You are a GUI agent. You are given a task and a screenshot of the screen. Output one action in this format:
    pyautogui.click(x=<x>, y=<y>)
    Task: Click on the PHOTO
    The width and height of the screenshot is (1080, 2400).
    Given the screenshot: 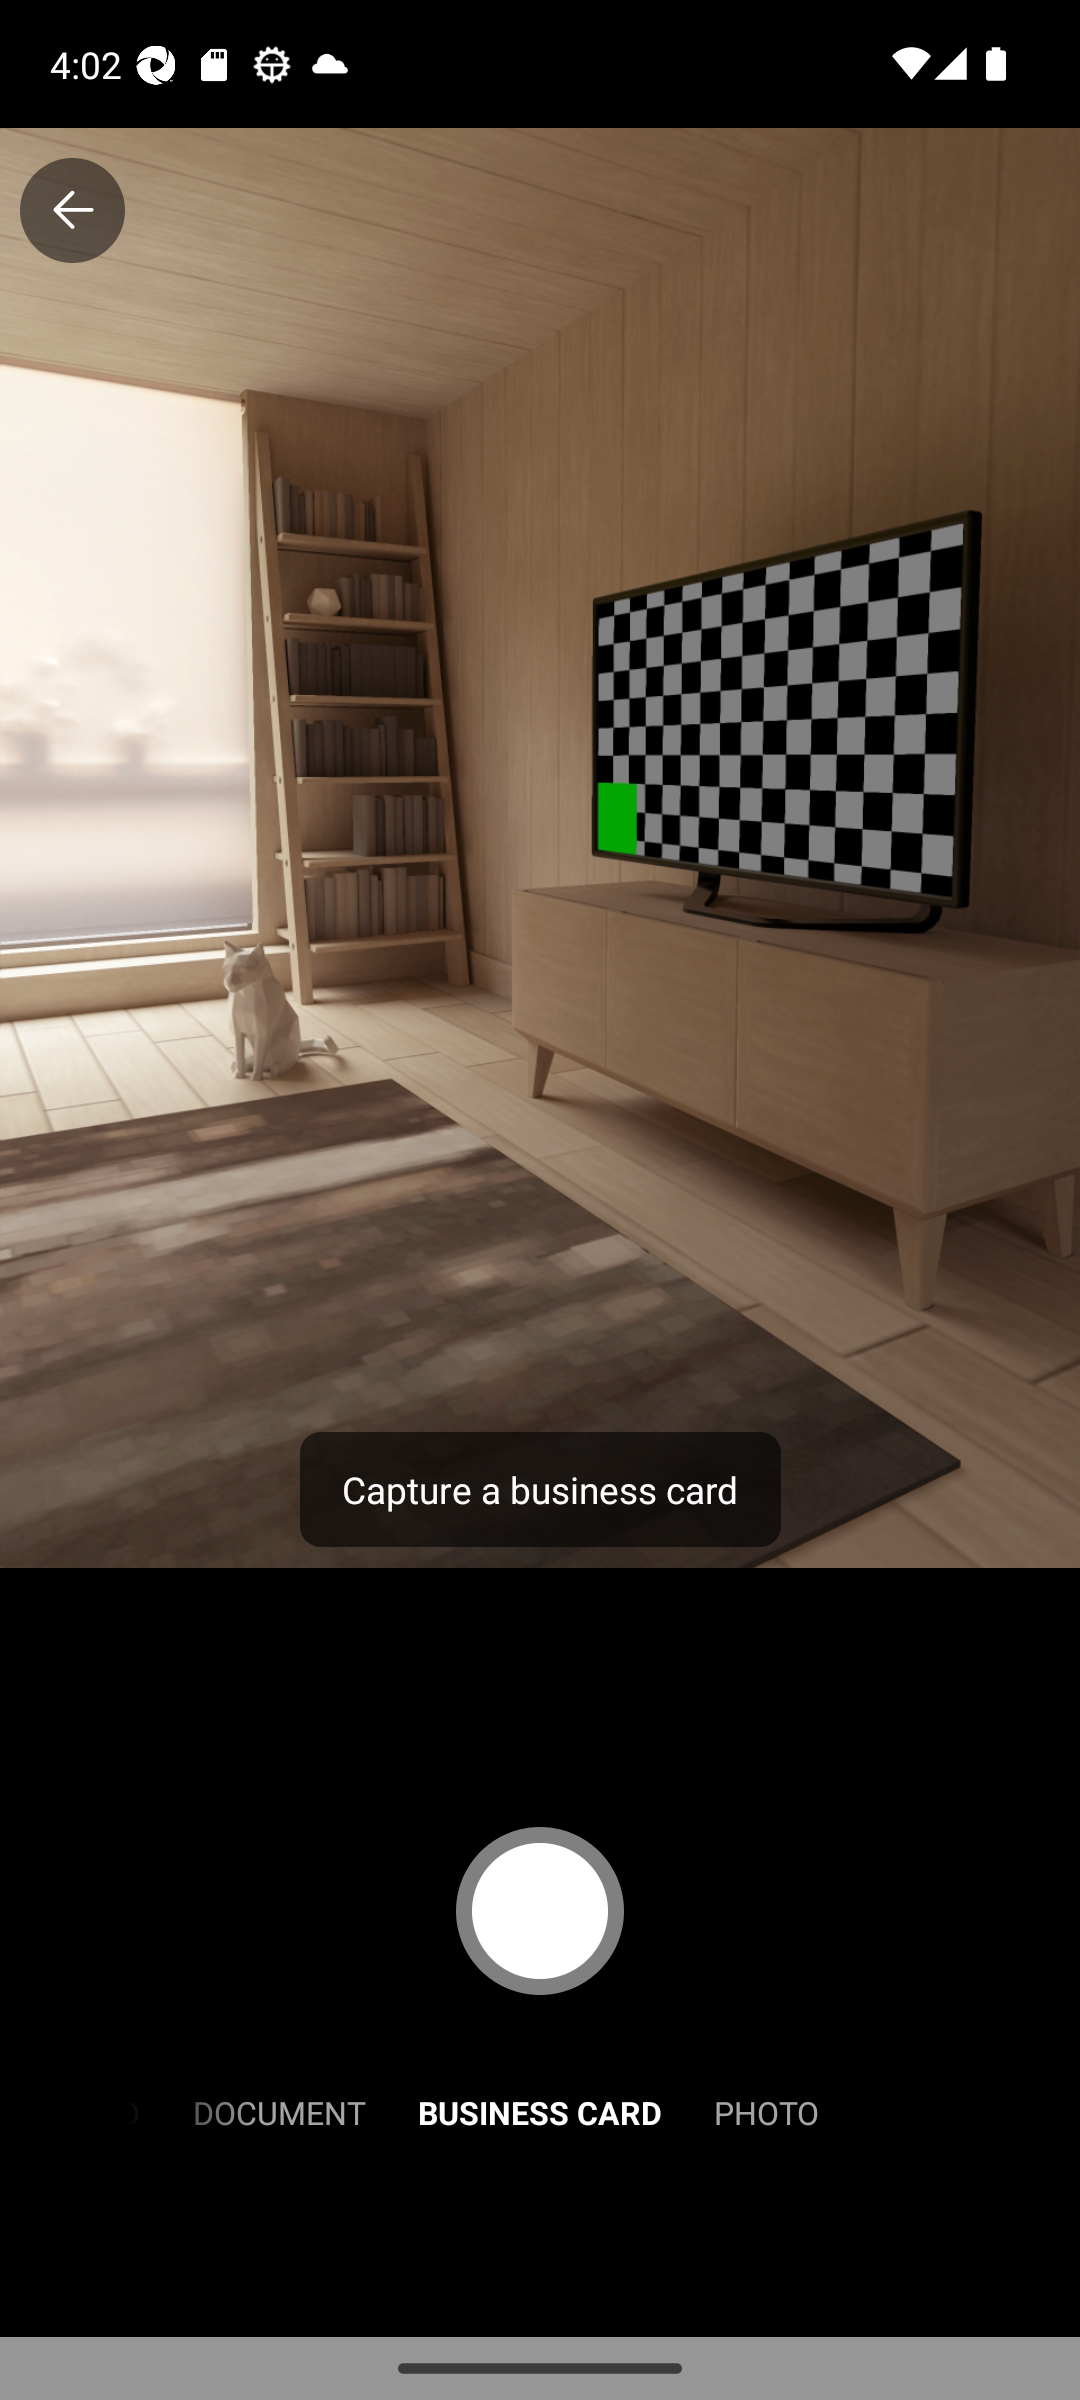 What is the action you would take?
    pyautogui.click(x=767, y=2110)
    